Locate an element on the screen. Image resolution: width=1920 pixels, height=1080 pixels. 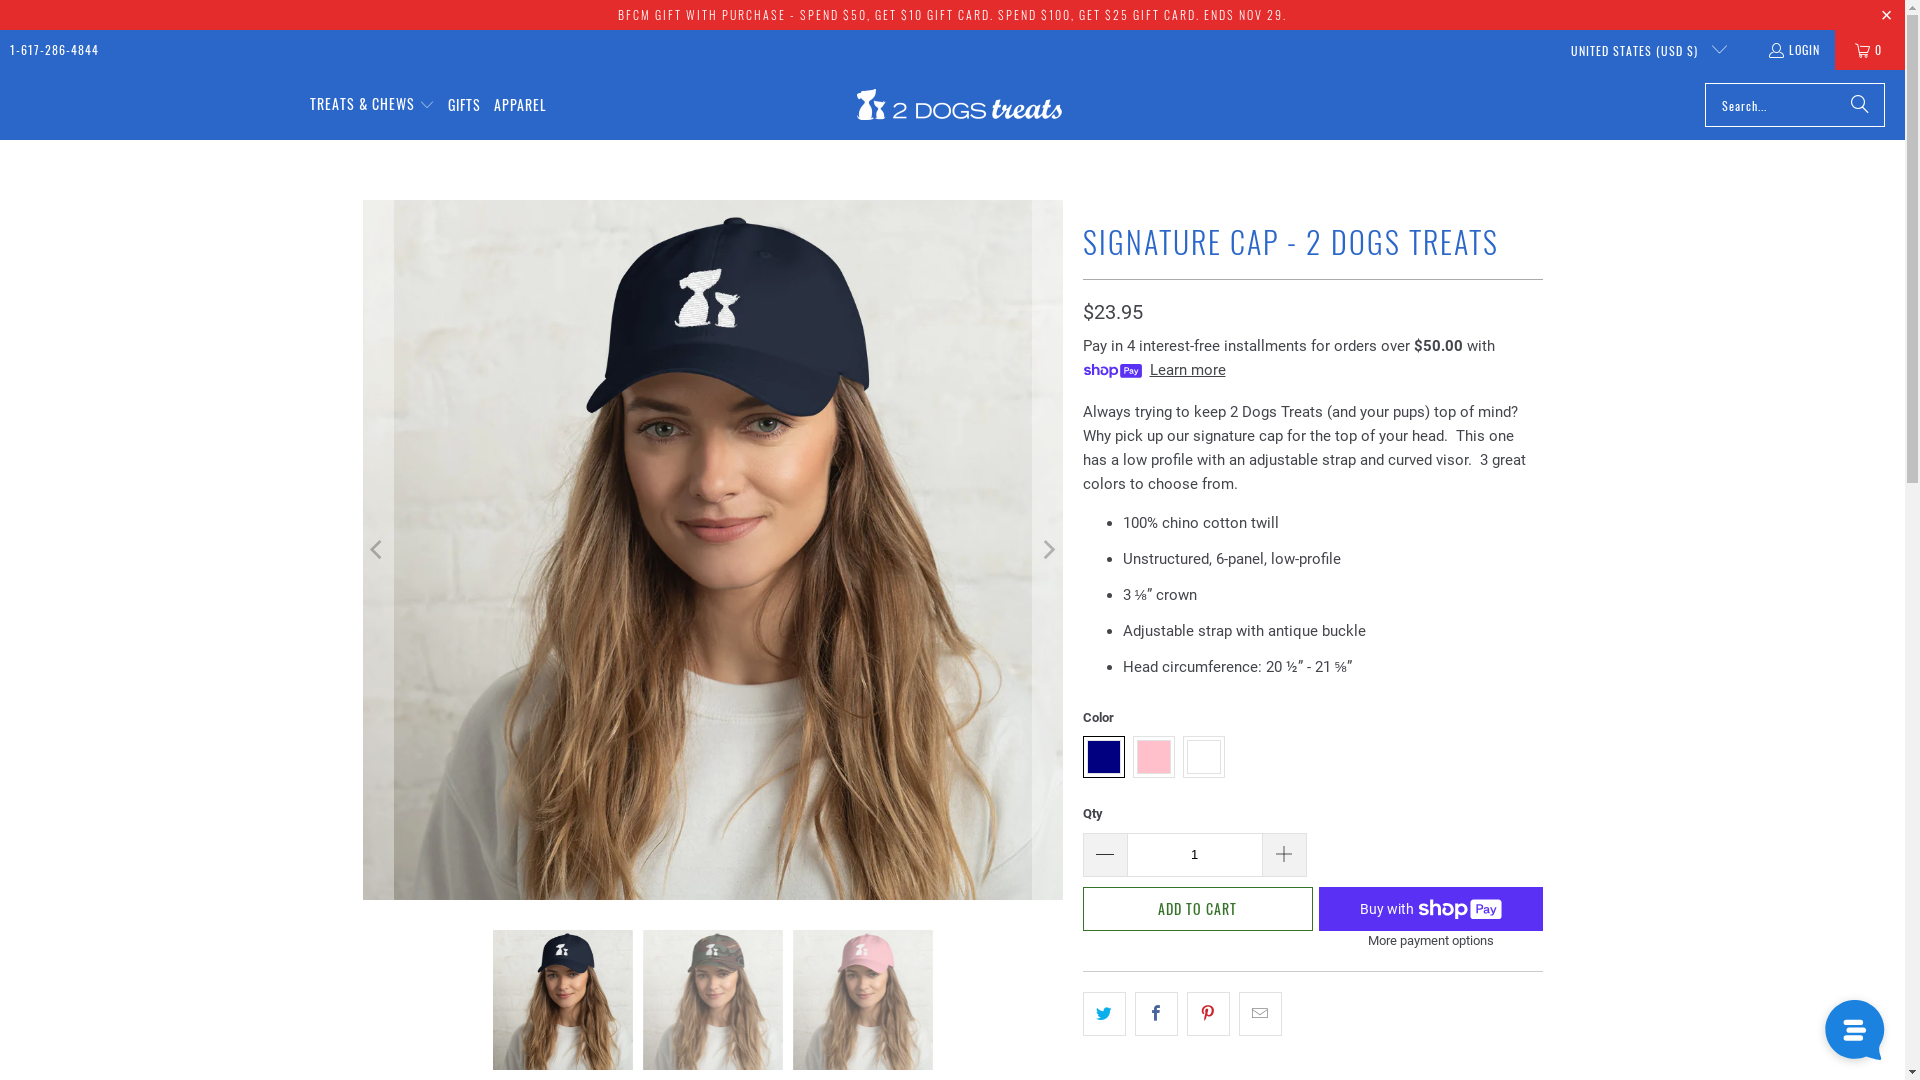
ADD TO CART is located at coordinates (1197, 908).